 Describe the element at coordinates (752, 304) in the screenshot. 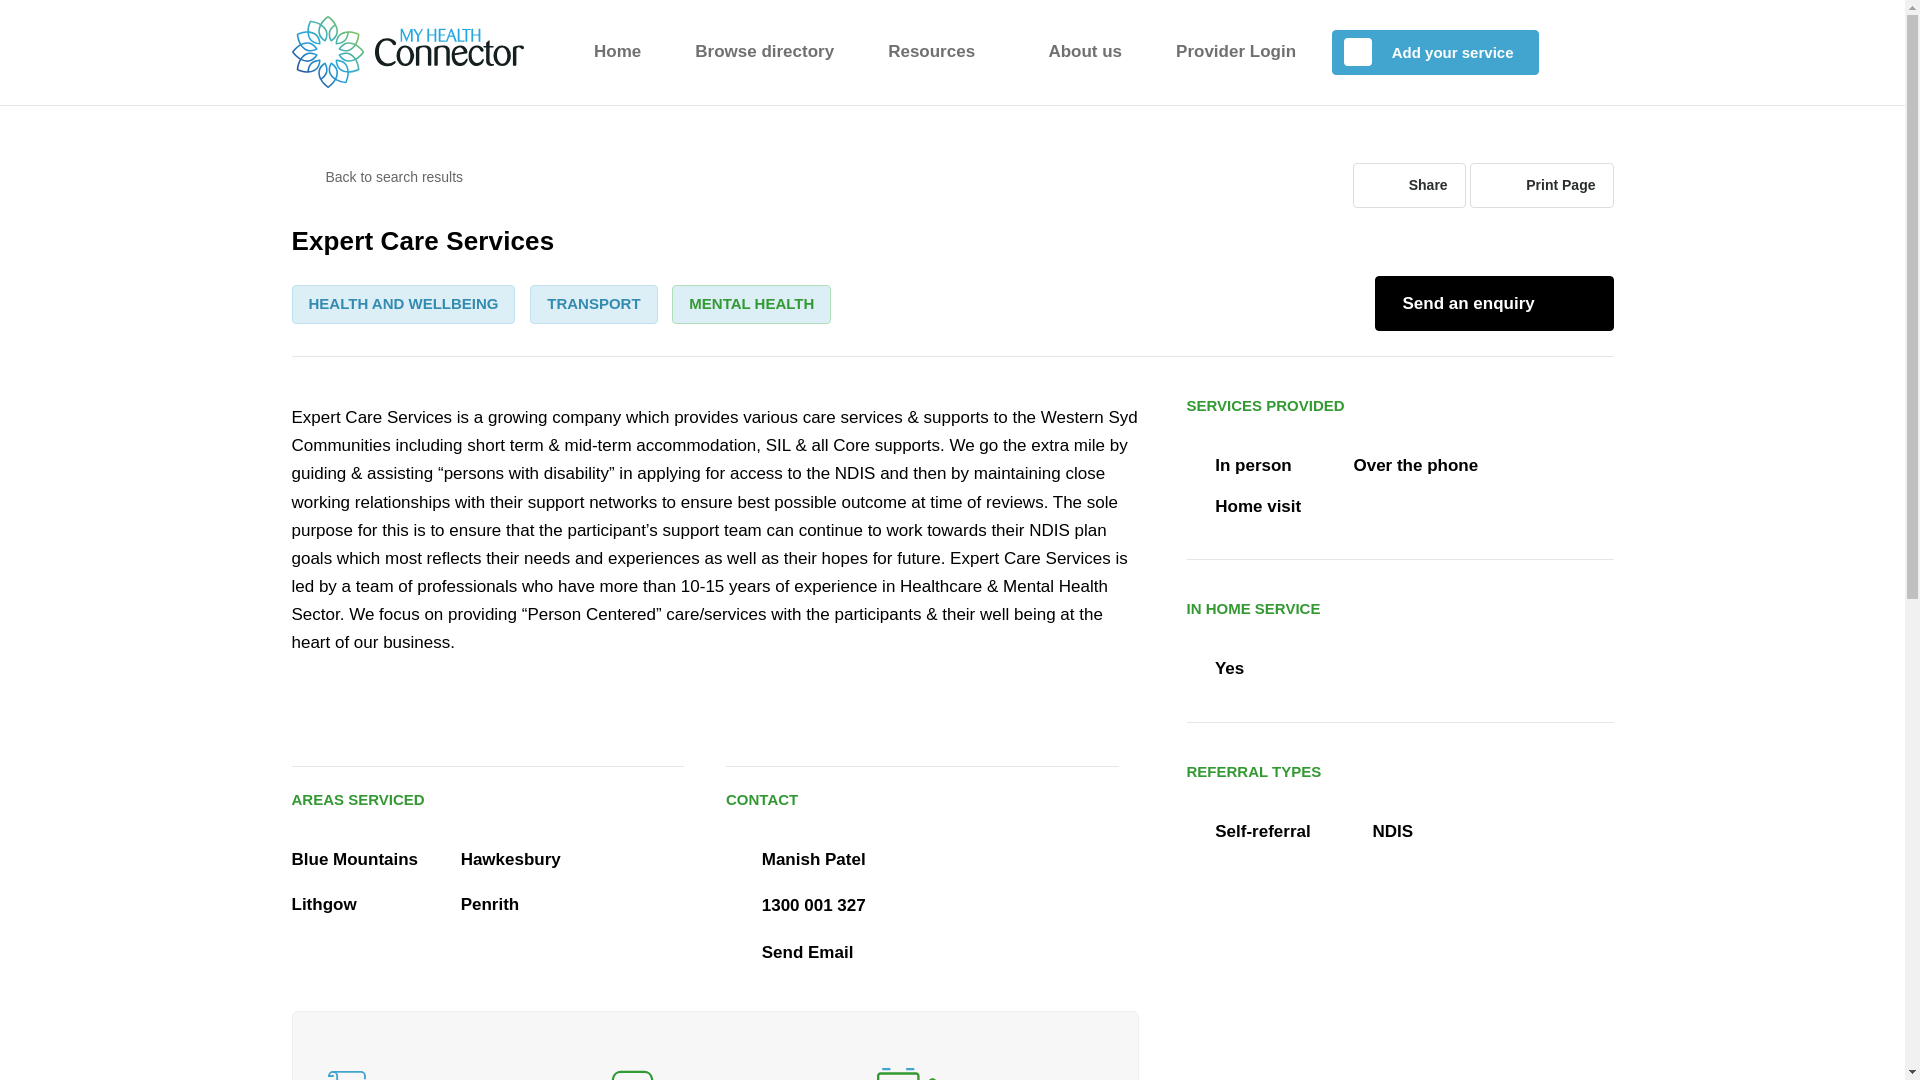

I see `MENTAL HEALTH` at that location.